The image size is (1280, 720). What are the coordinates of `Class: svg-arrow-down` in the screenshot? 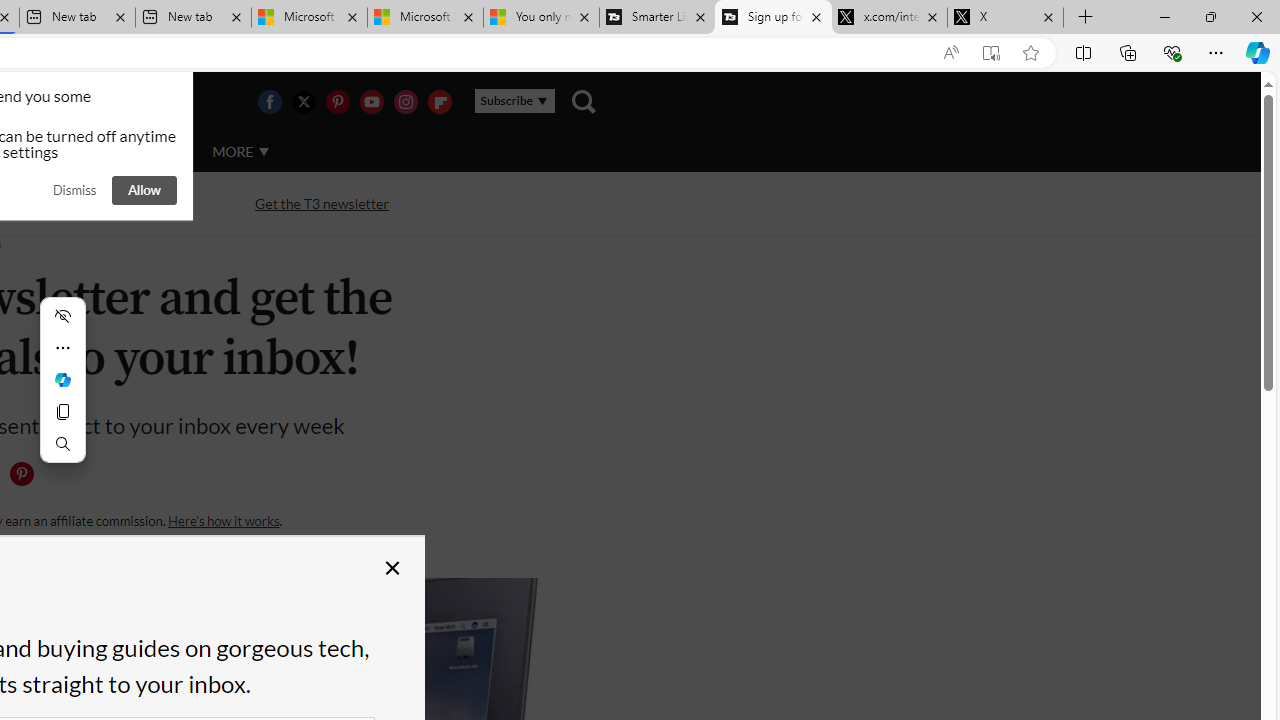 It's located at (264, 151).